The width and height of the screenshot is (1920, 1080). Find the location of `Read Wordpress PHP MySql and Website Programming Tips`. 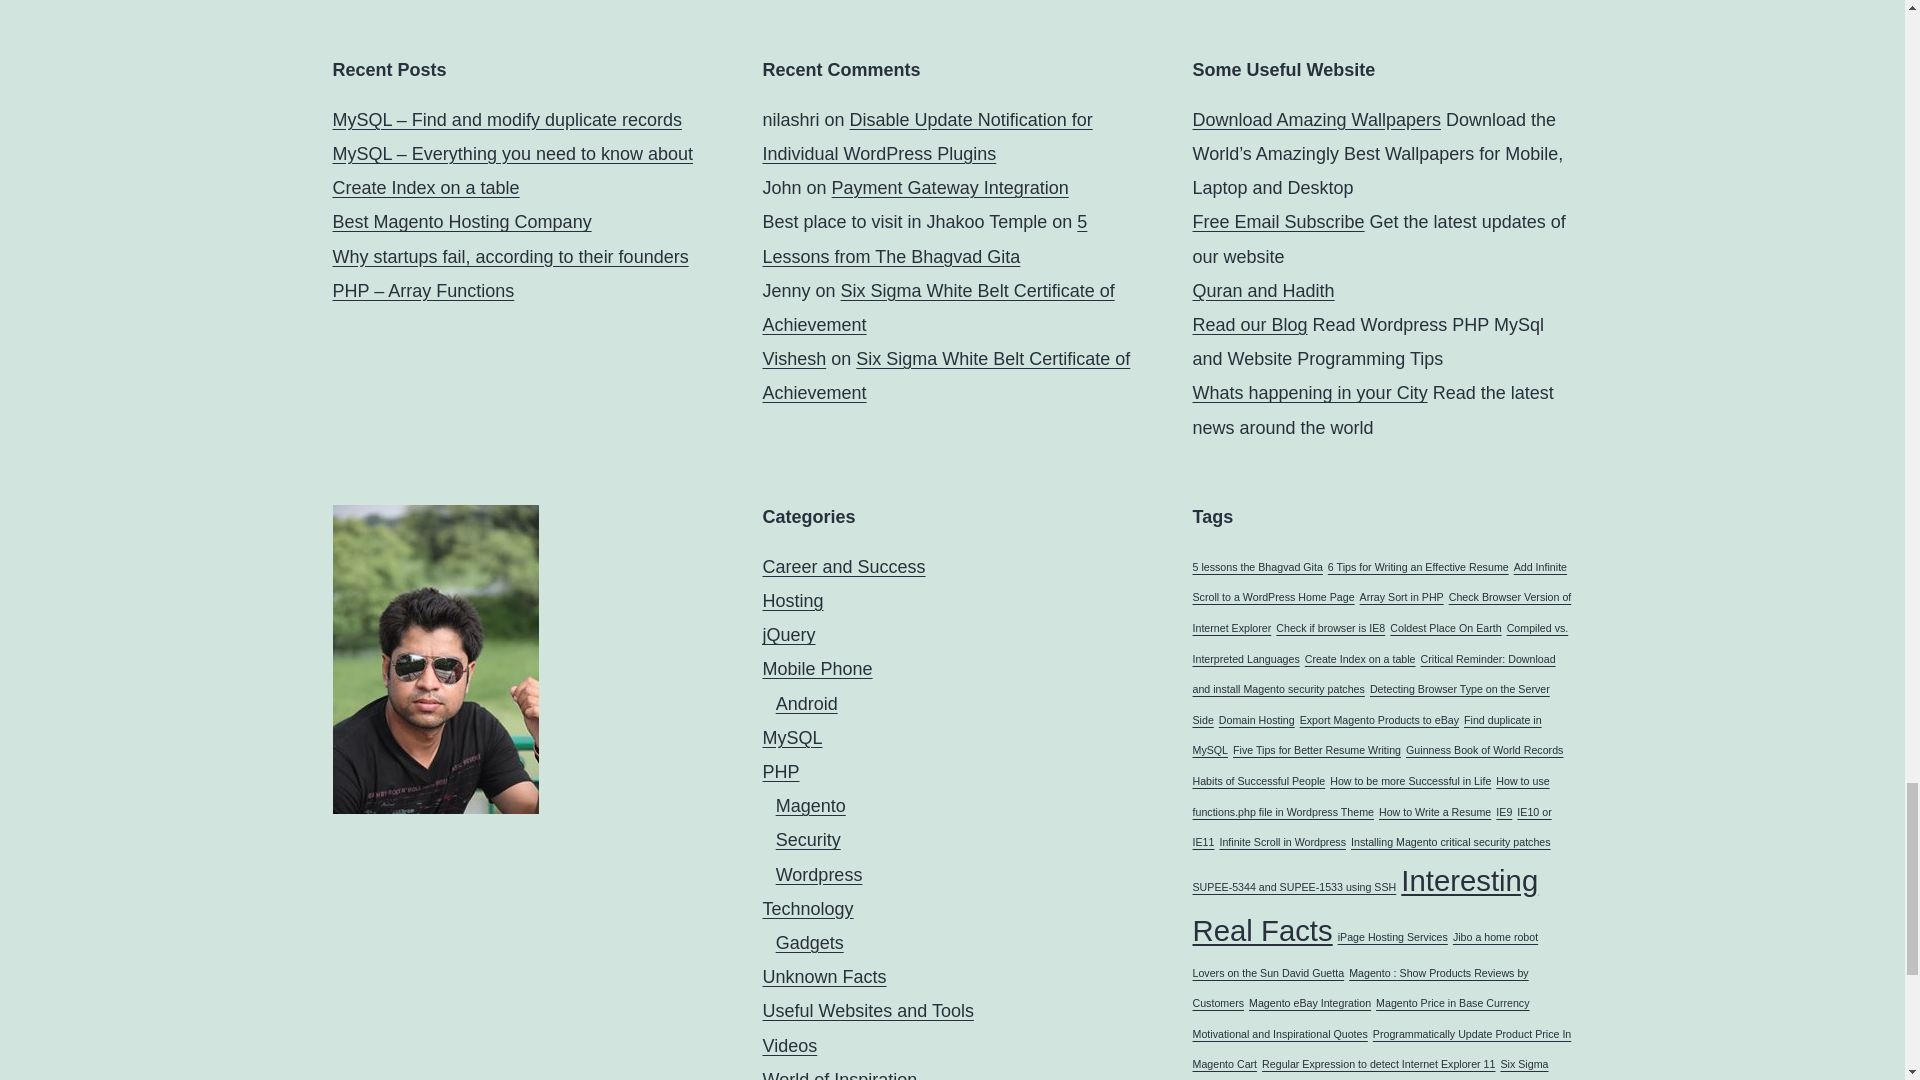

Read Wordpress PHP MySql and Website Programming Tips is located at coordinates (1250, 324).